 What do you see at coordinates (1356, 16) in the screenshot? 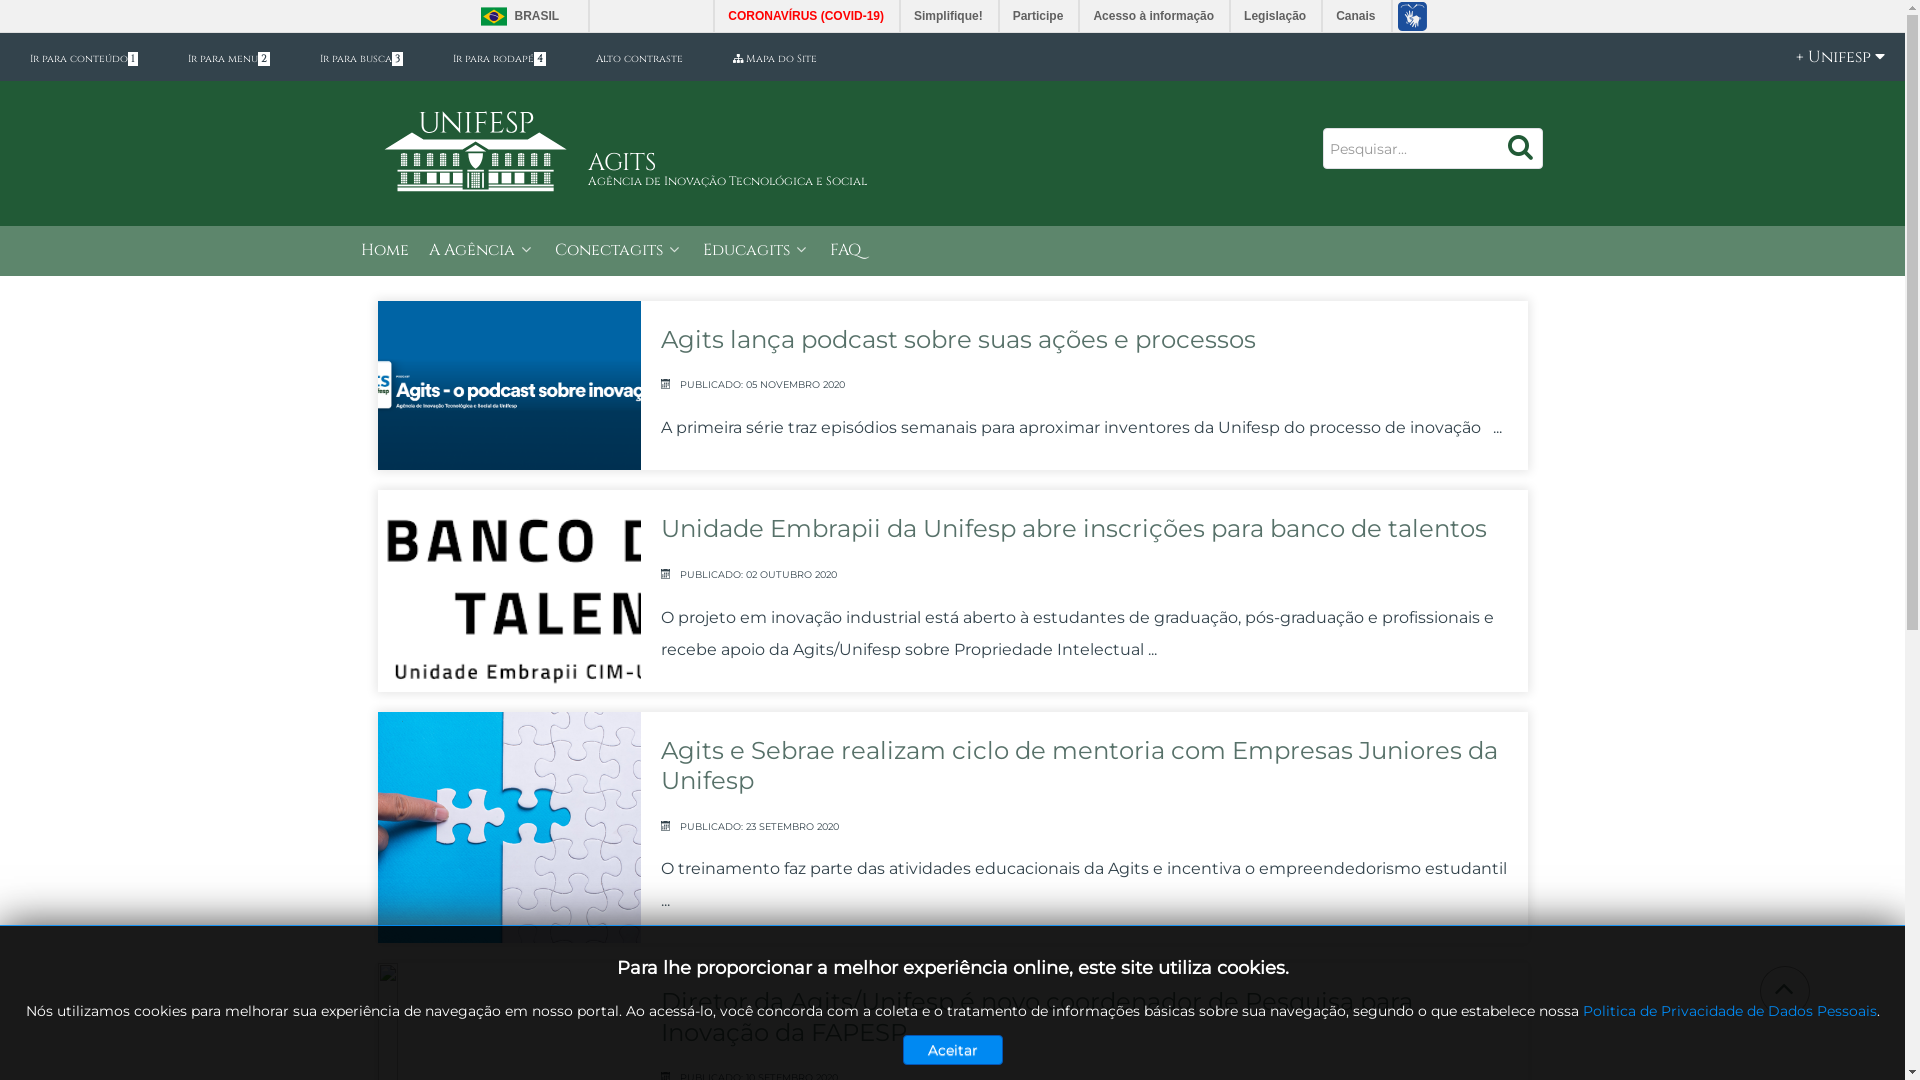
I see `Canais` at bounding box center [1356, 16].